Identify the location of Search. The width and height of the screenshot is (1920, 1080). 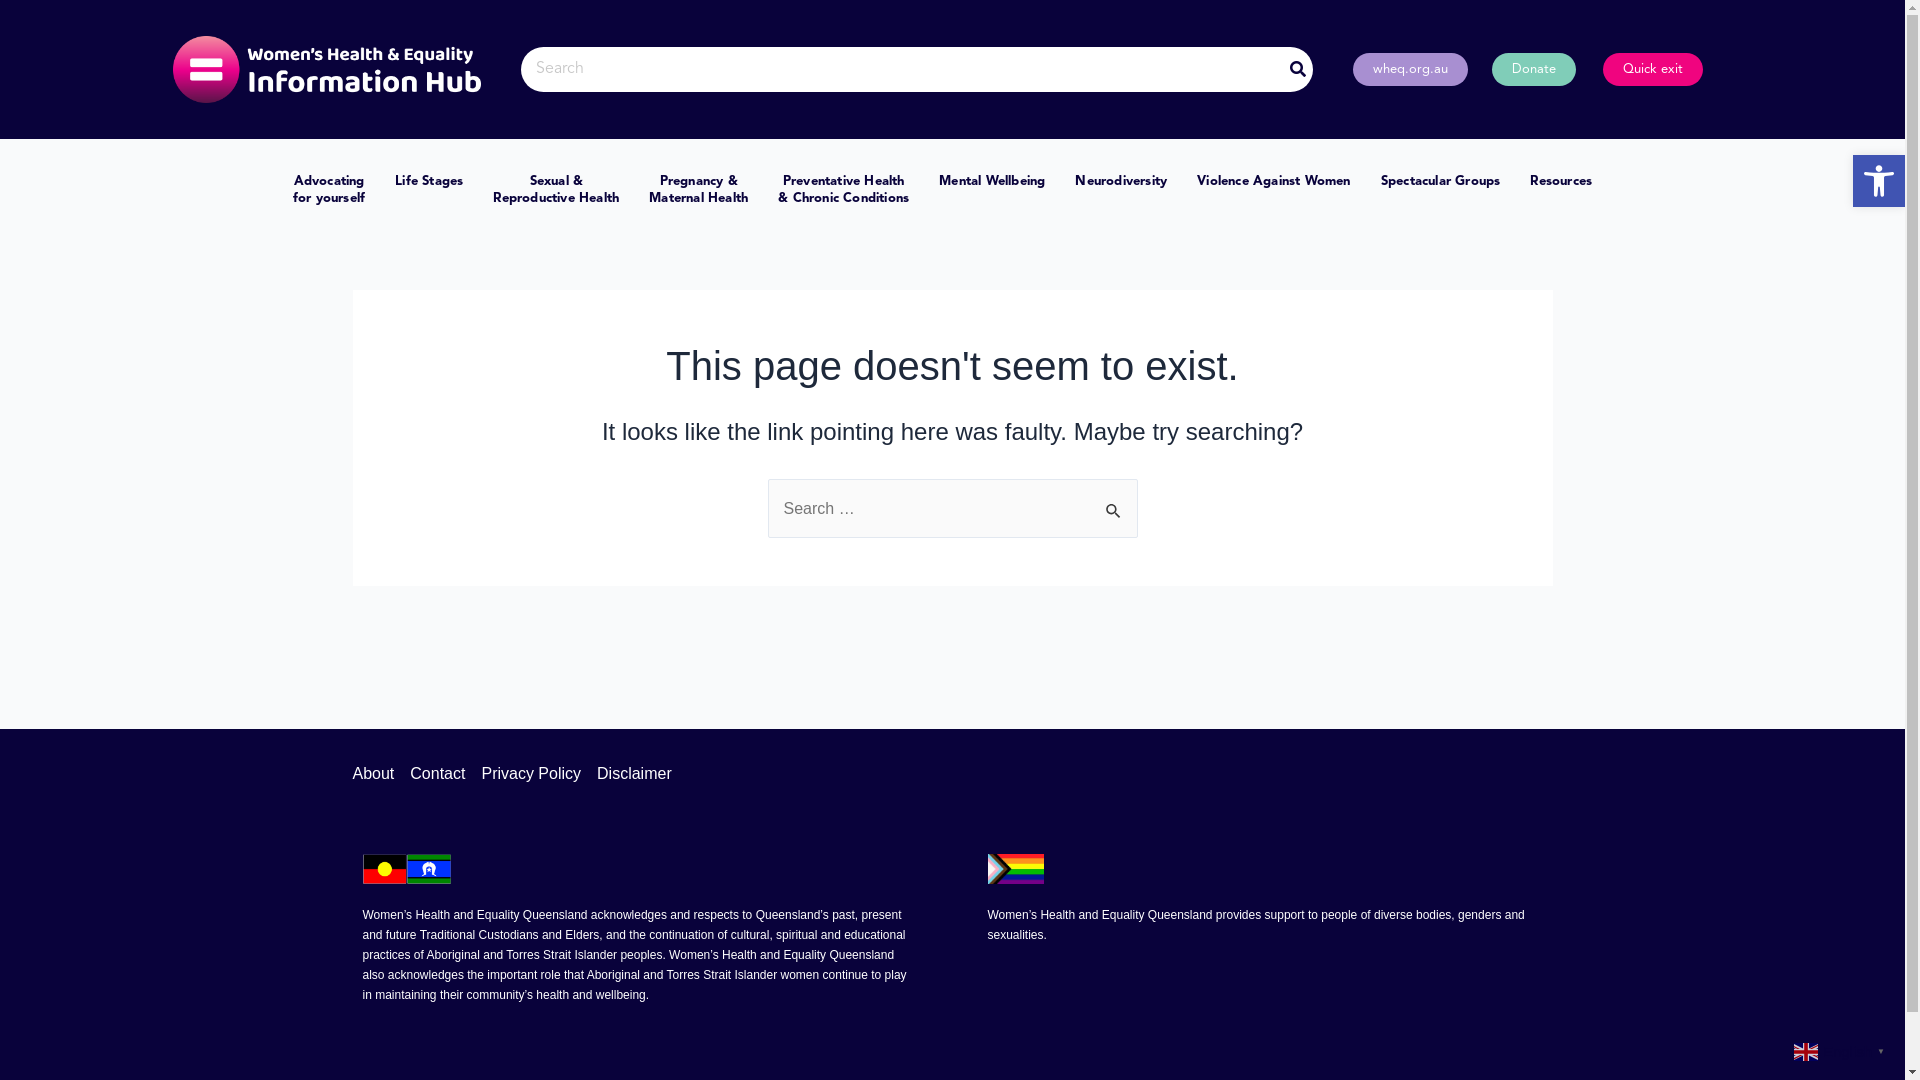
(902, 70).